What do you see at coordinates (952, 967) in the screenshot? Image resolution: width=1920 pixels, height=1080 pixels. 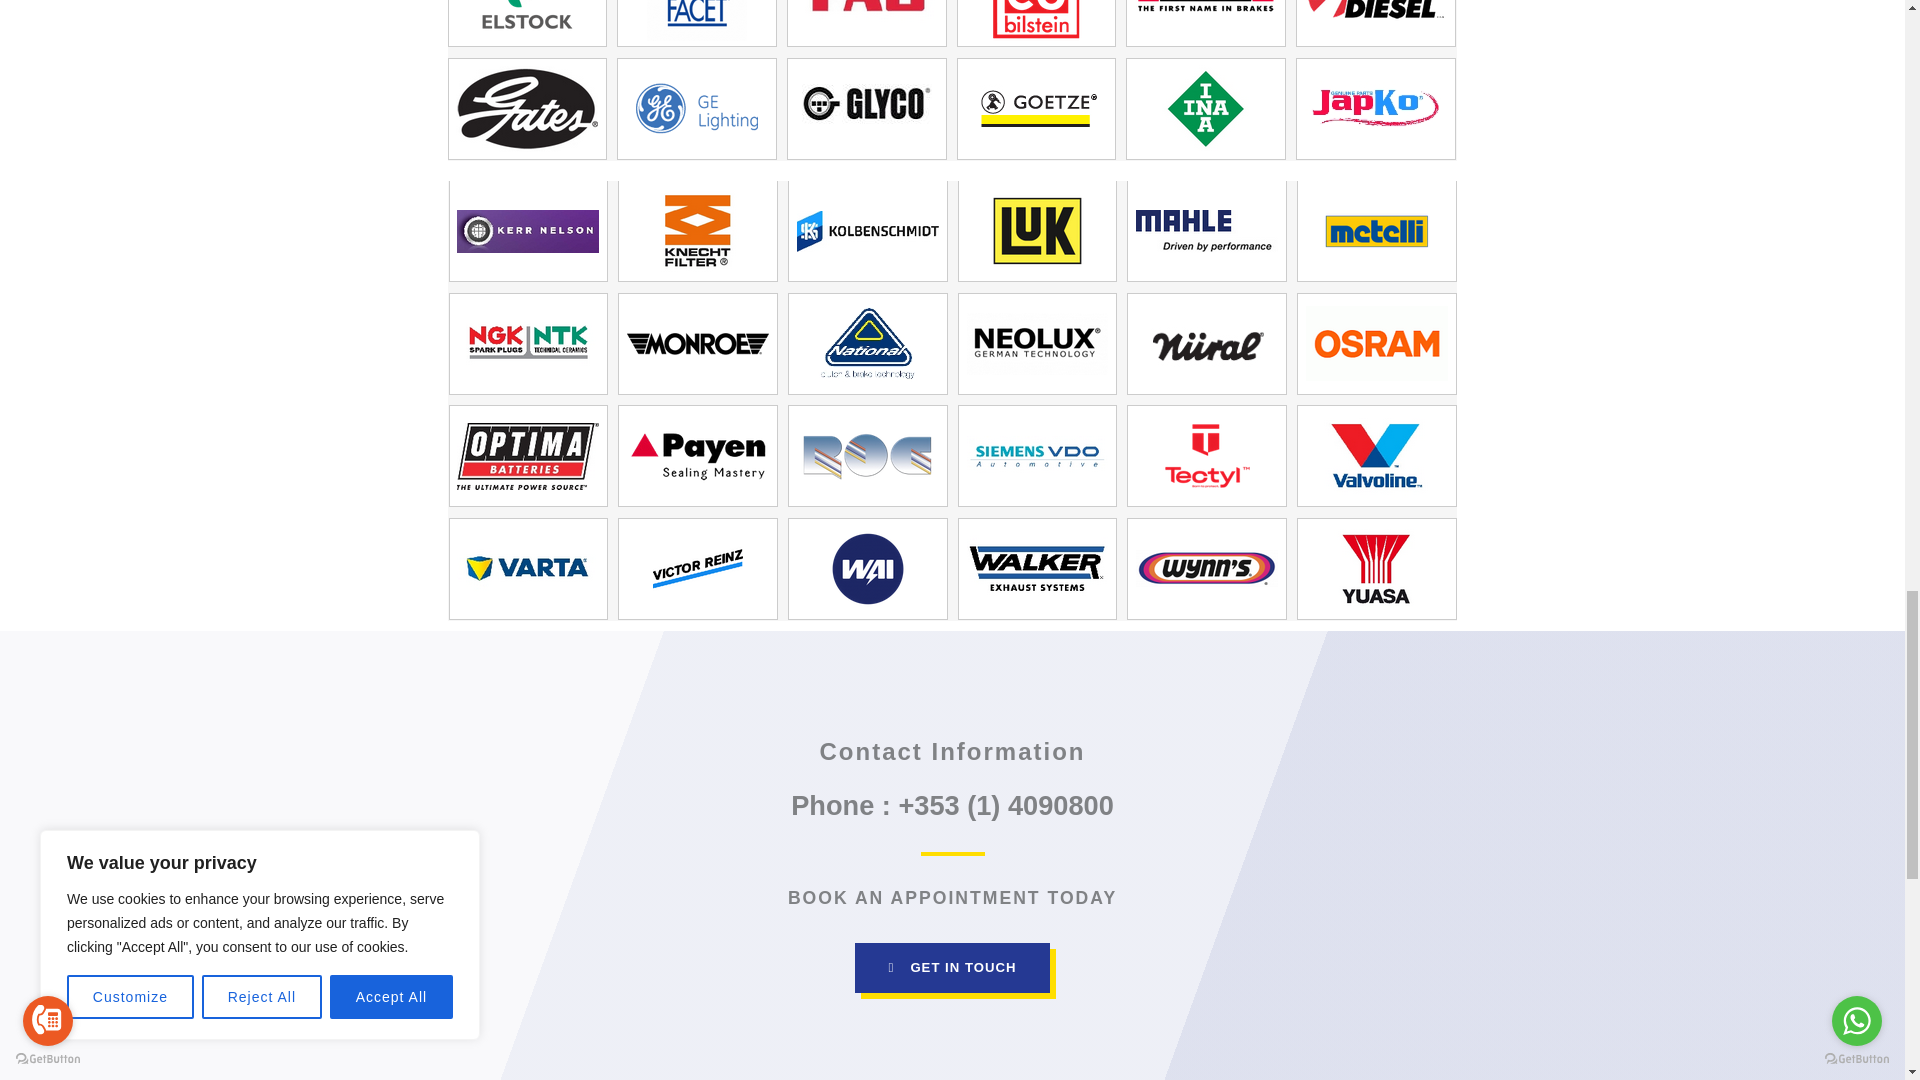 I see `GET IN TOUCH` at bounding box center [952, 967].